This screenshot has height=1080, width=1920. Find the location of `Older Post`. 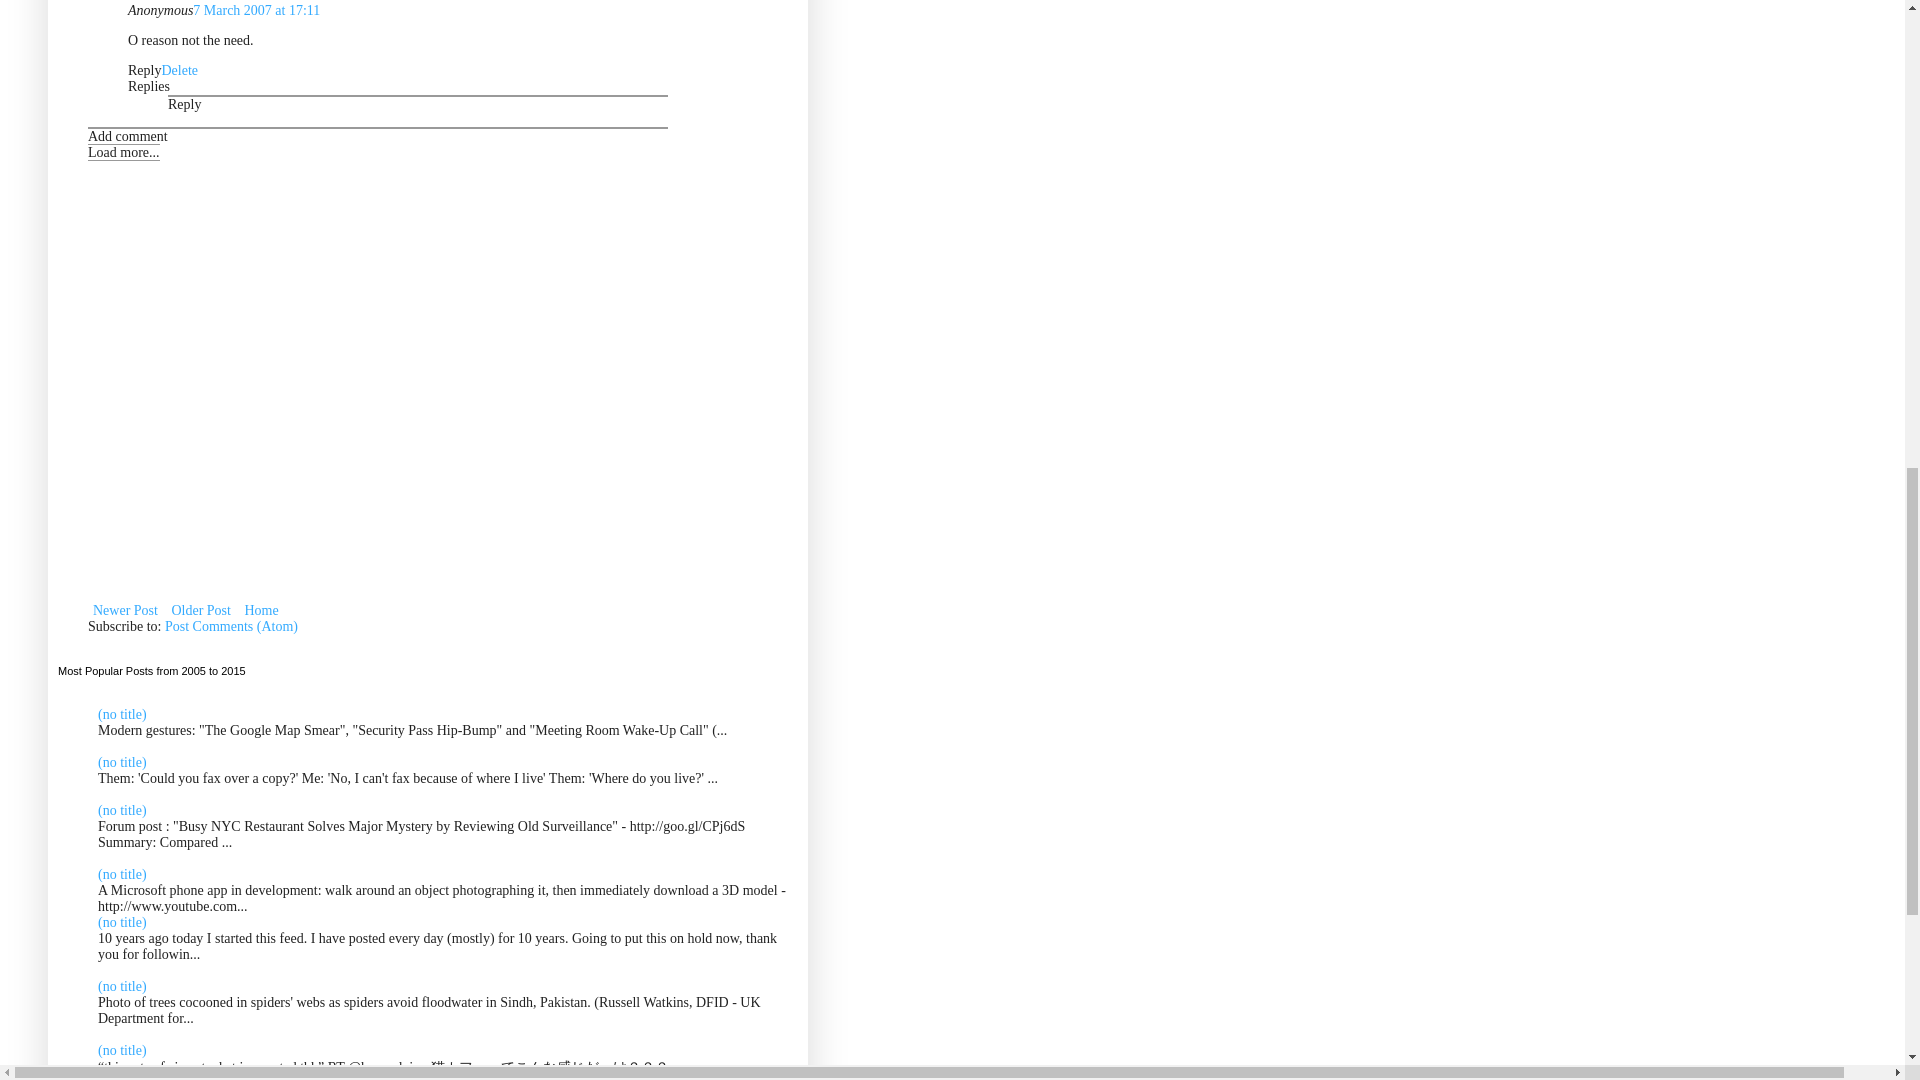

Older Post is located at coordinates (200, 610).